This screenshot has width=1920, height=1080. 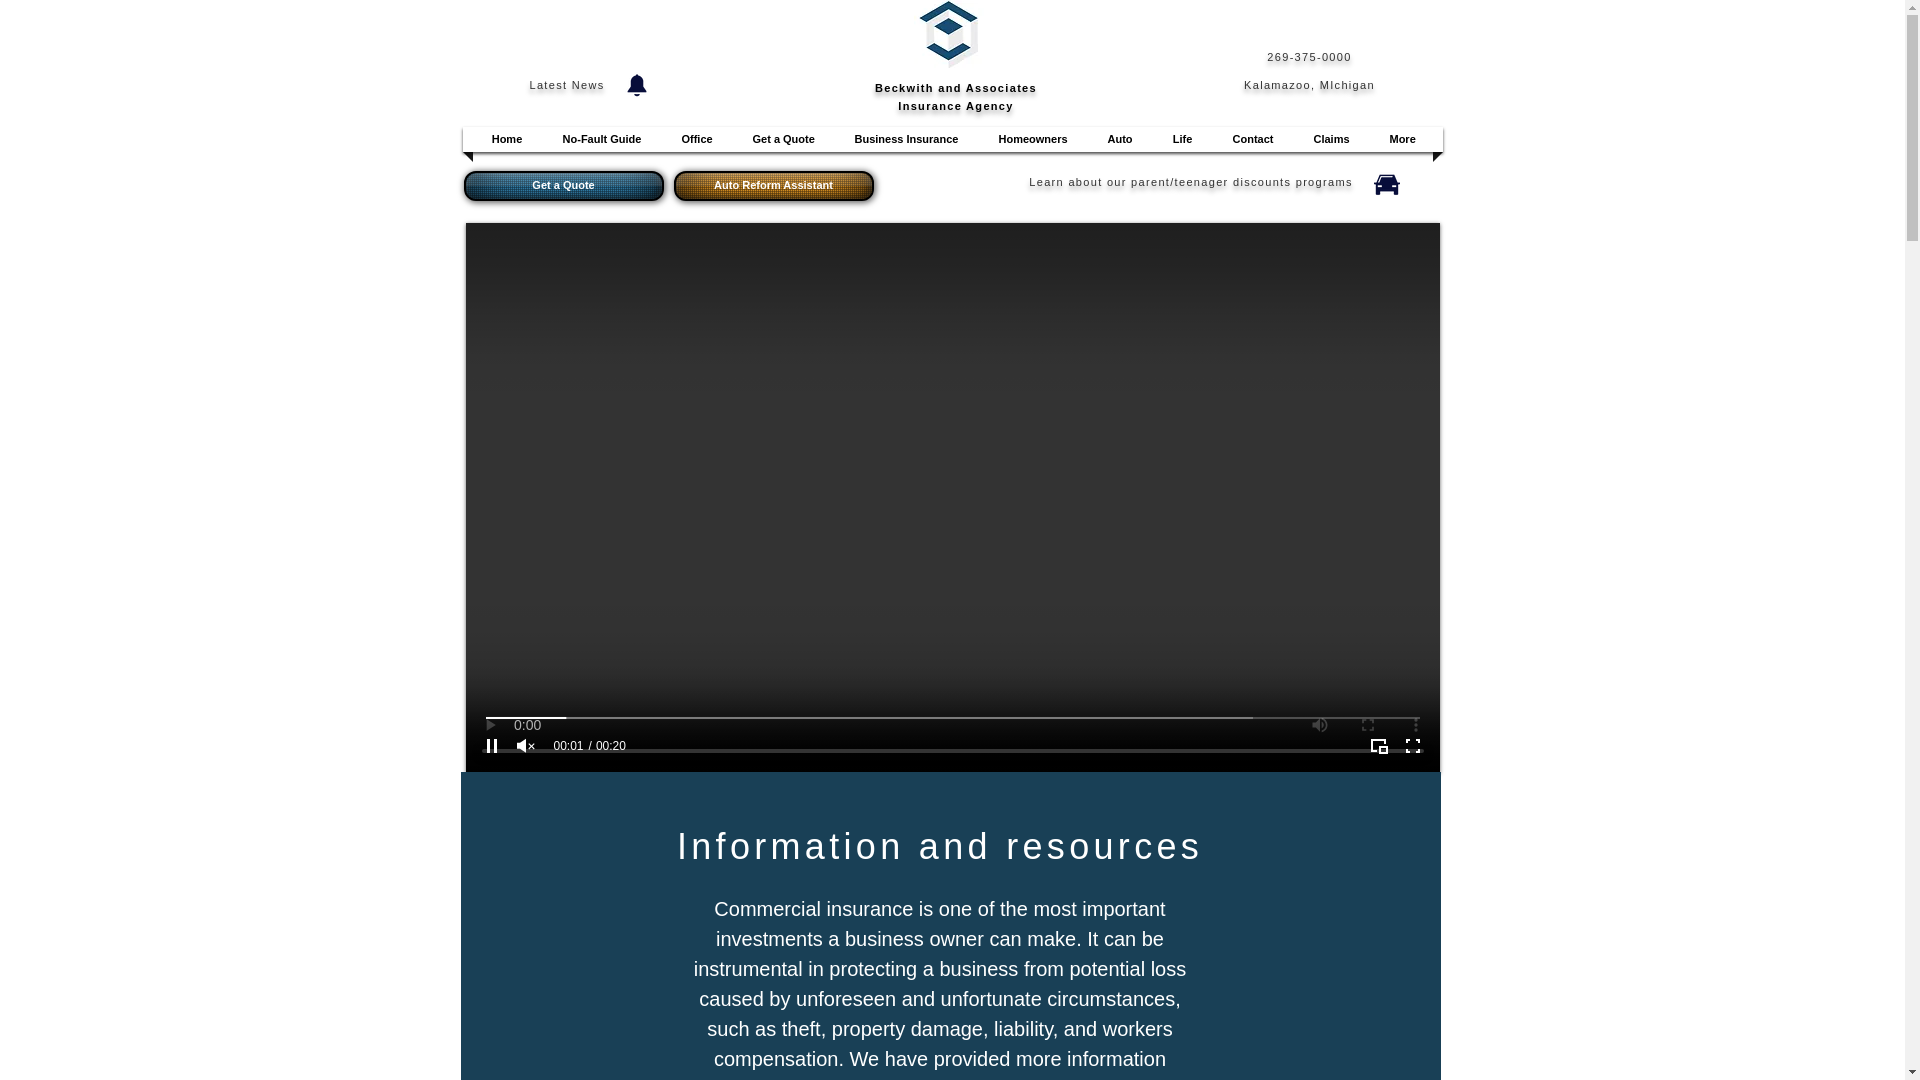 What do you see at coordinates (1252, 140) in the screenshot?
I see `Contact` at bounding box center [1252, 140].